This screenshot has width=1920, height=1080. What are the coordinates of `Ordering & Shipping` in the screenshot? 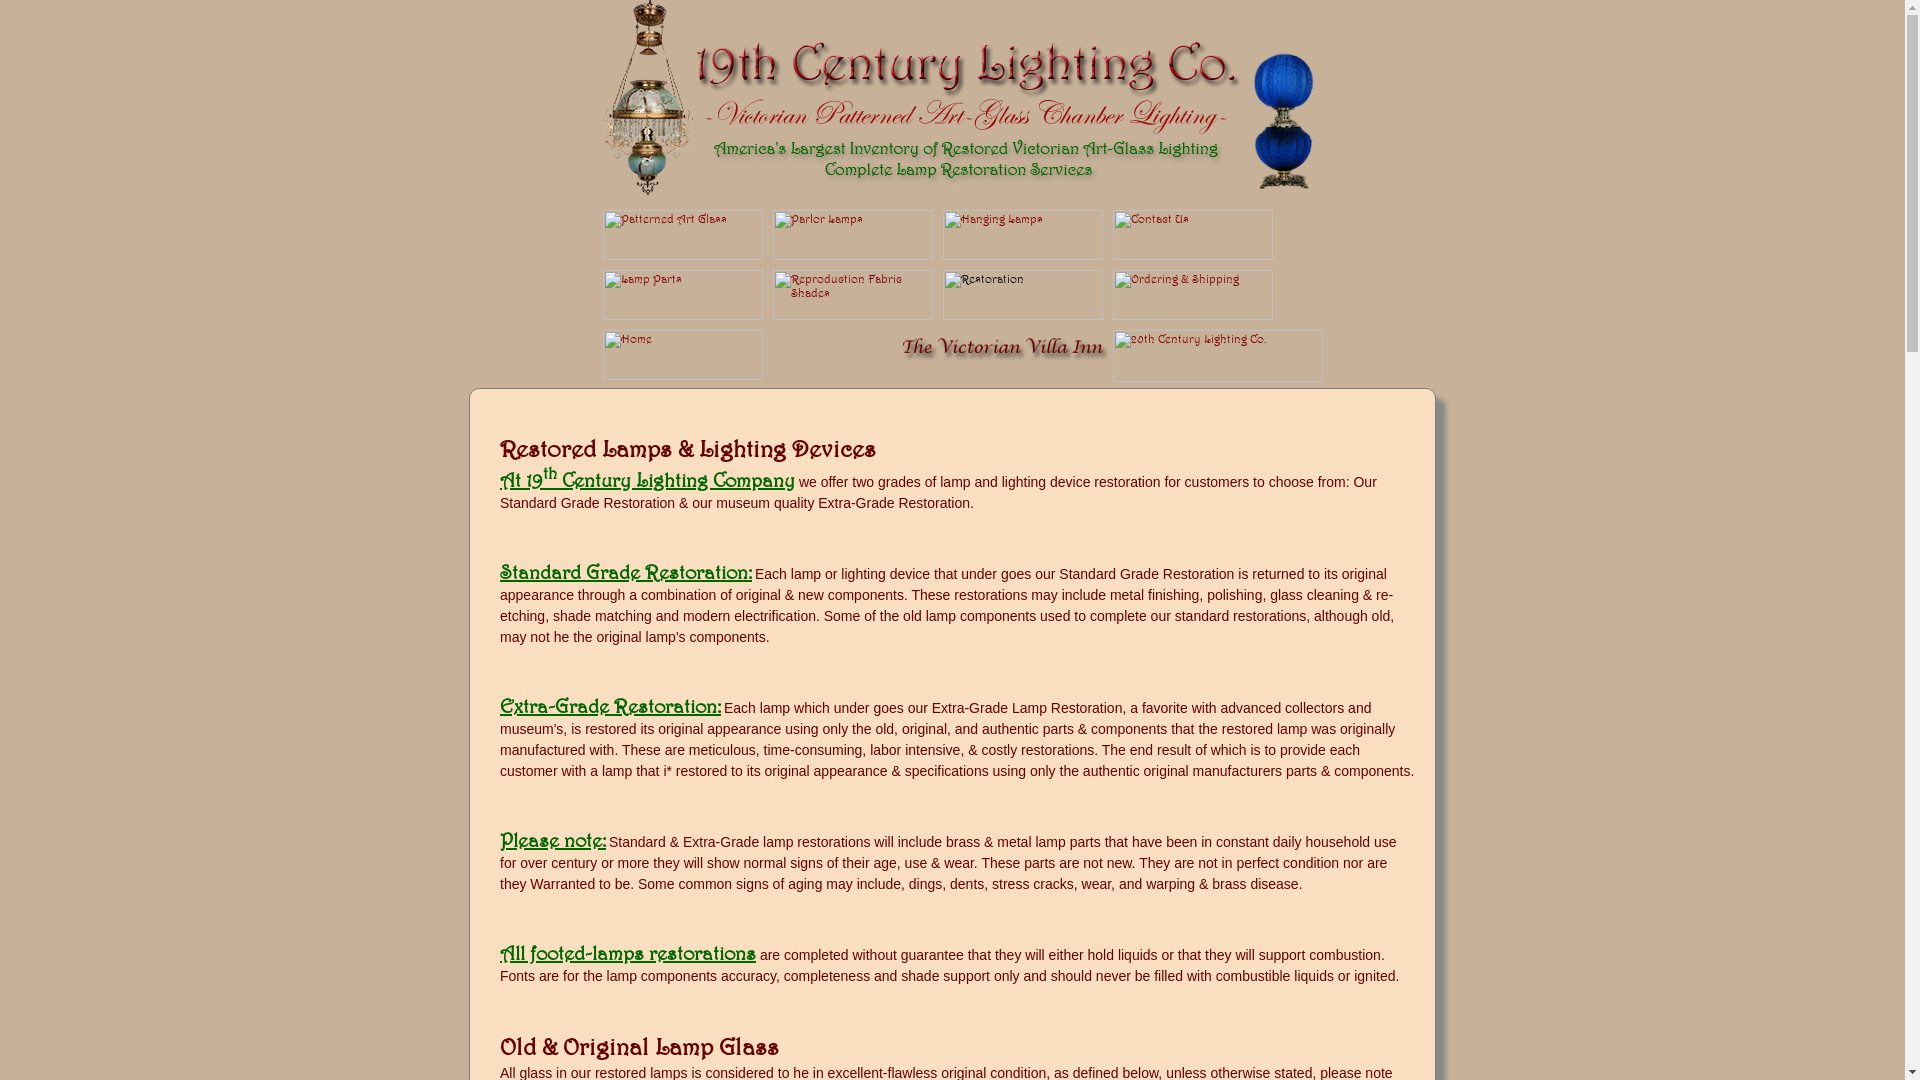 It's located at (1192, 316).